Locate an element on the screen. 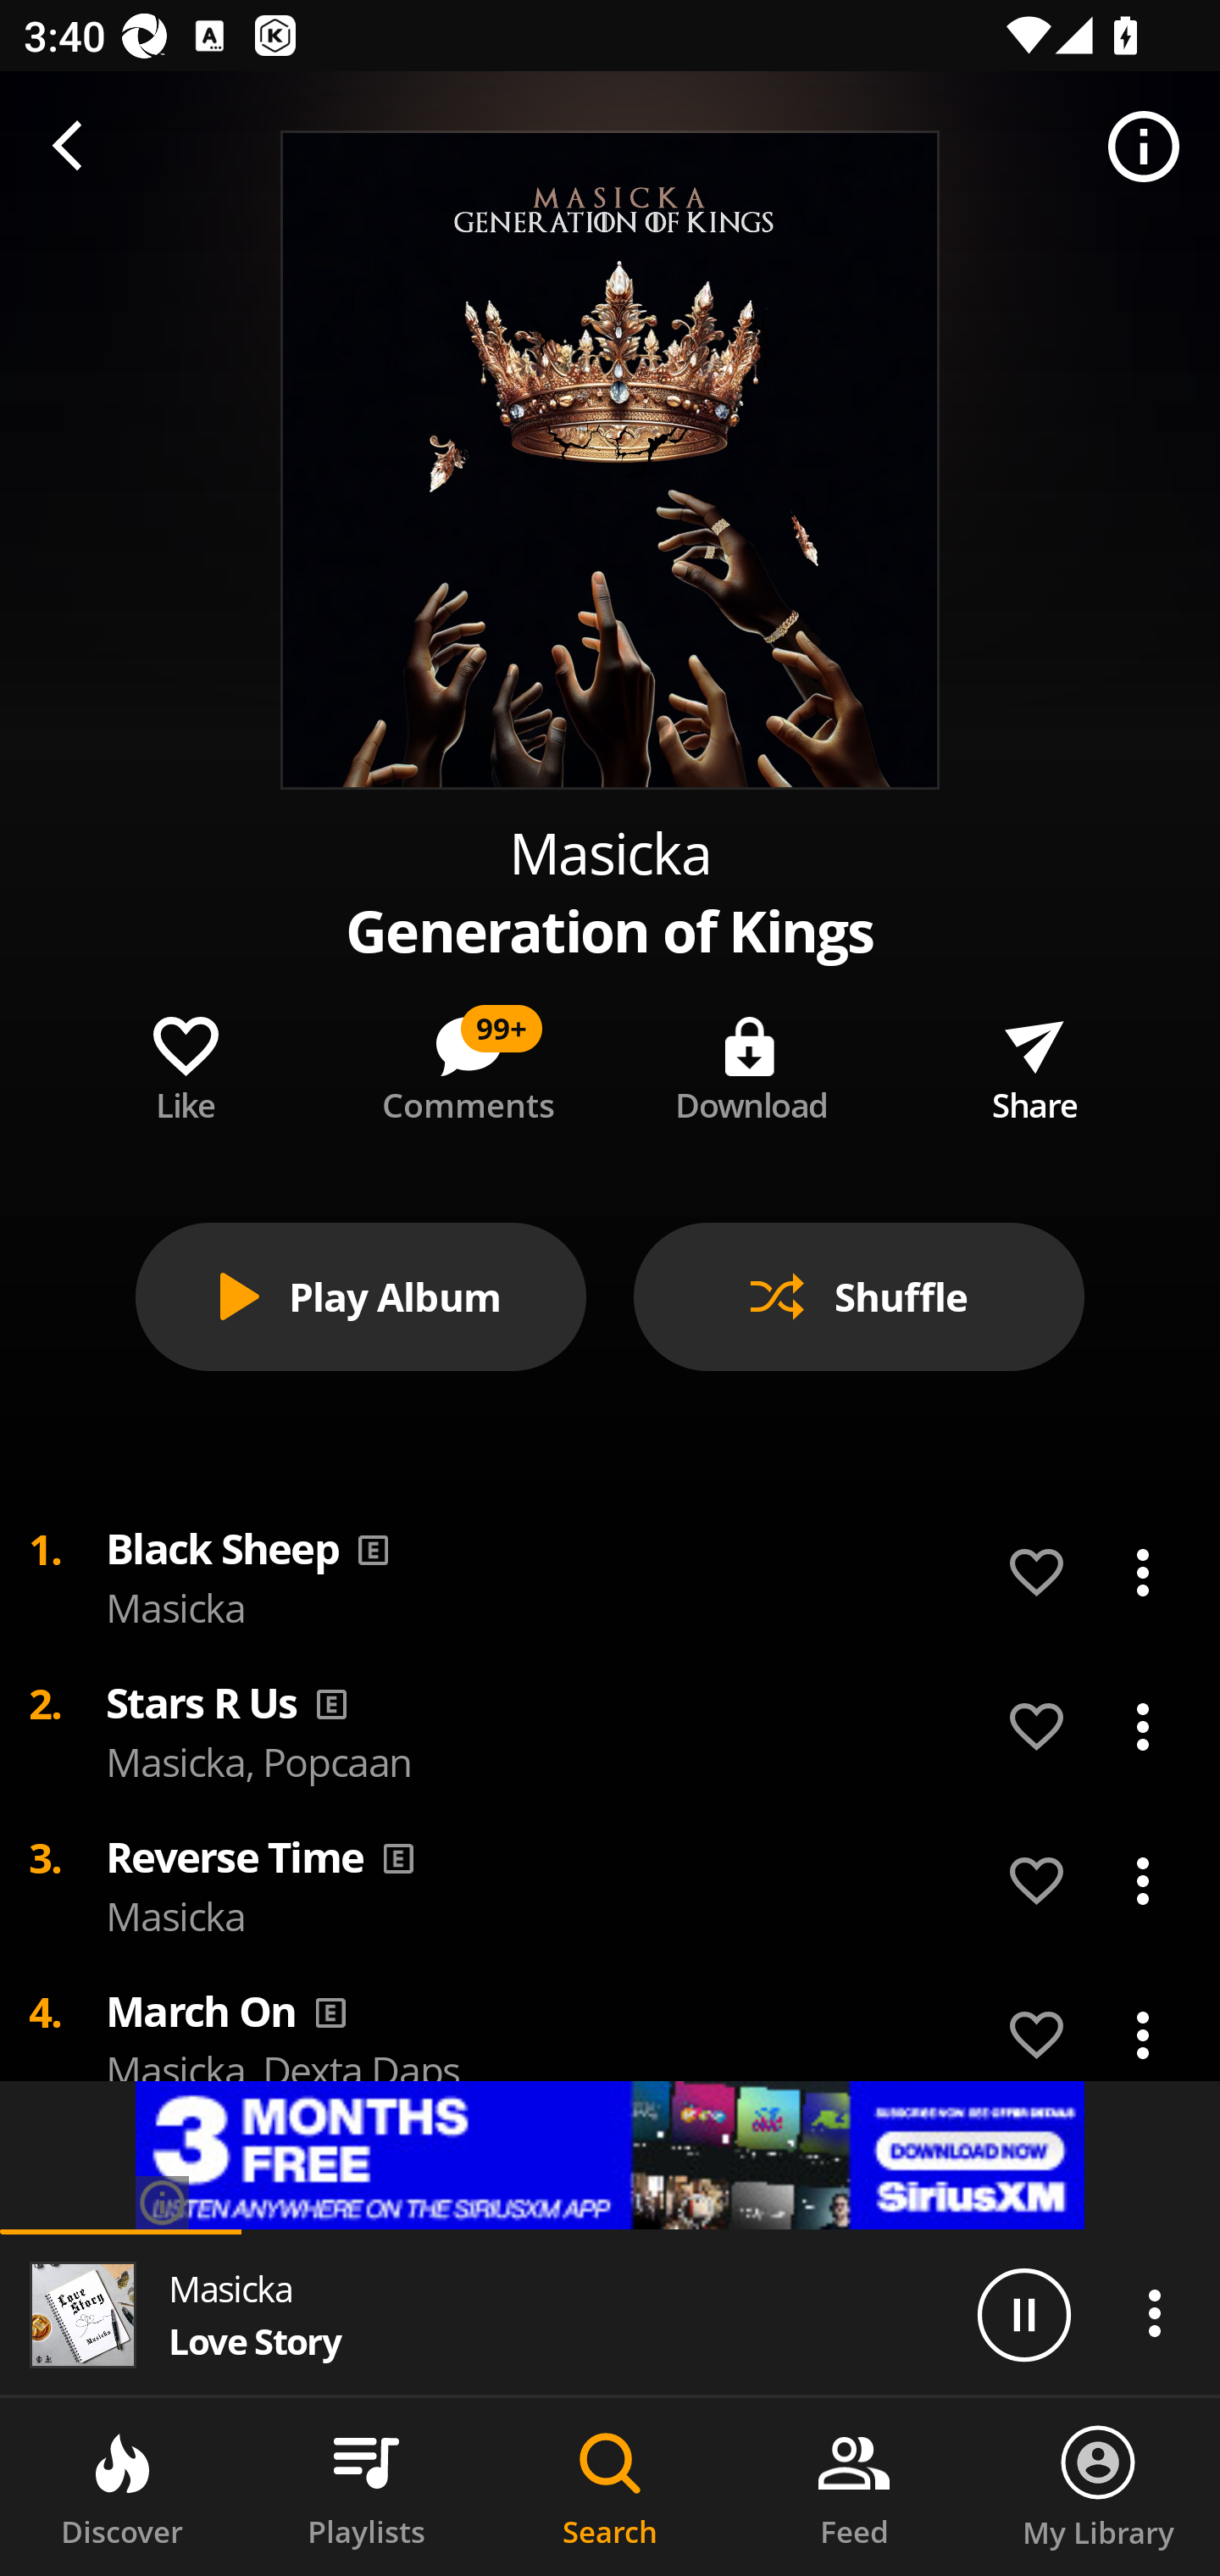  Play/Pause is located at coordinates (1023, 2313).